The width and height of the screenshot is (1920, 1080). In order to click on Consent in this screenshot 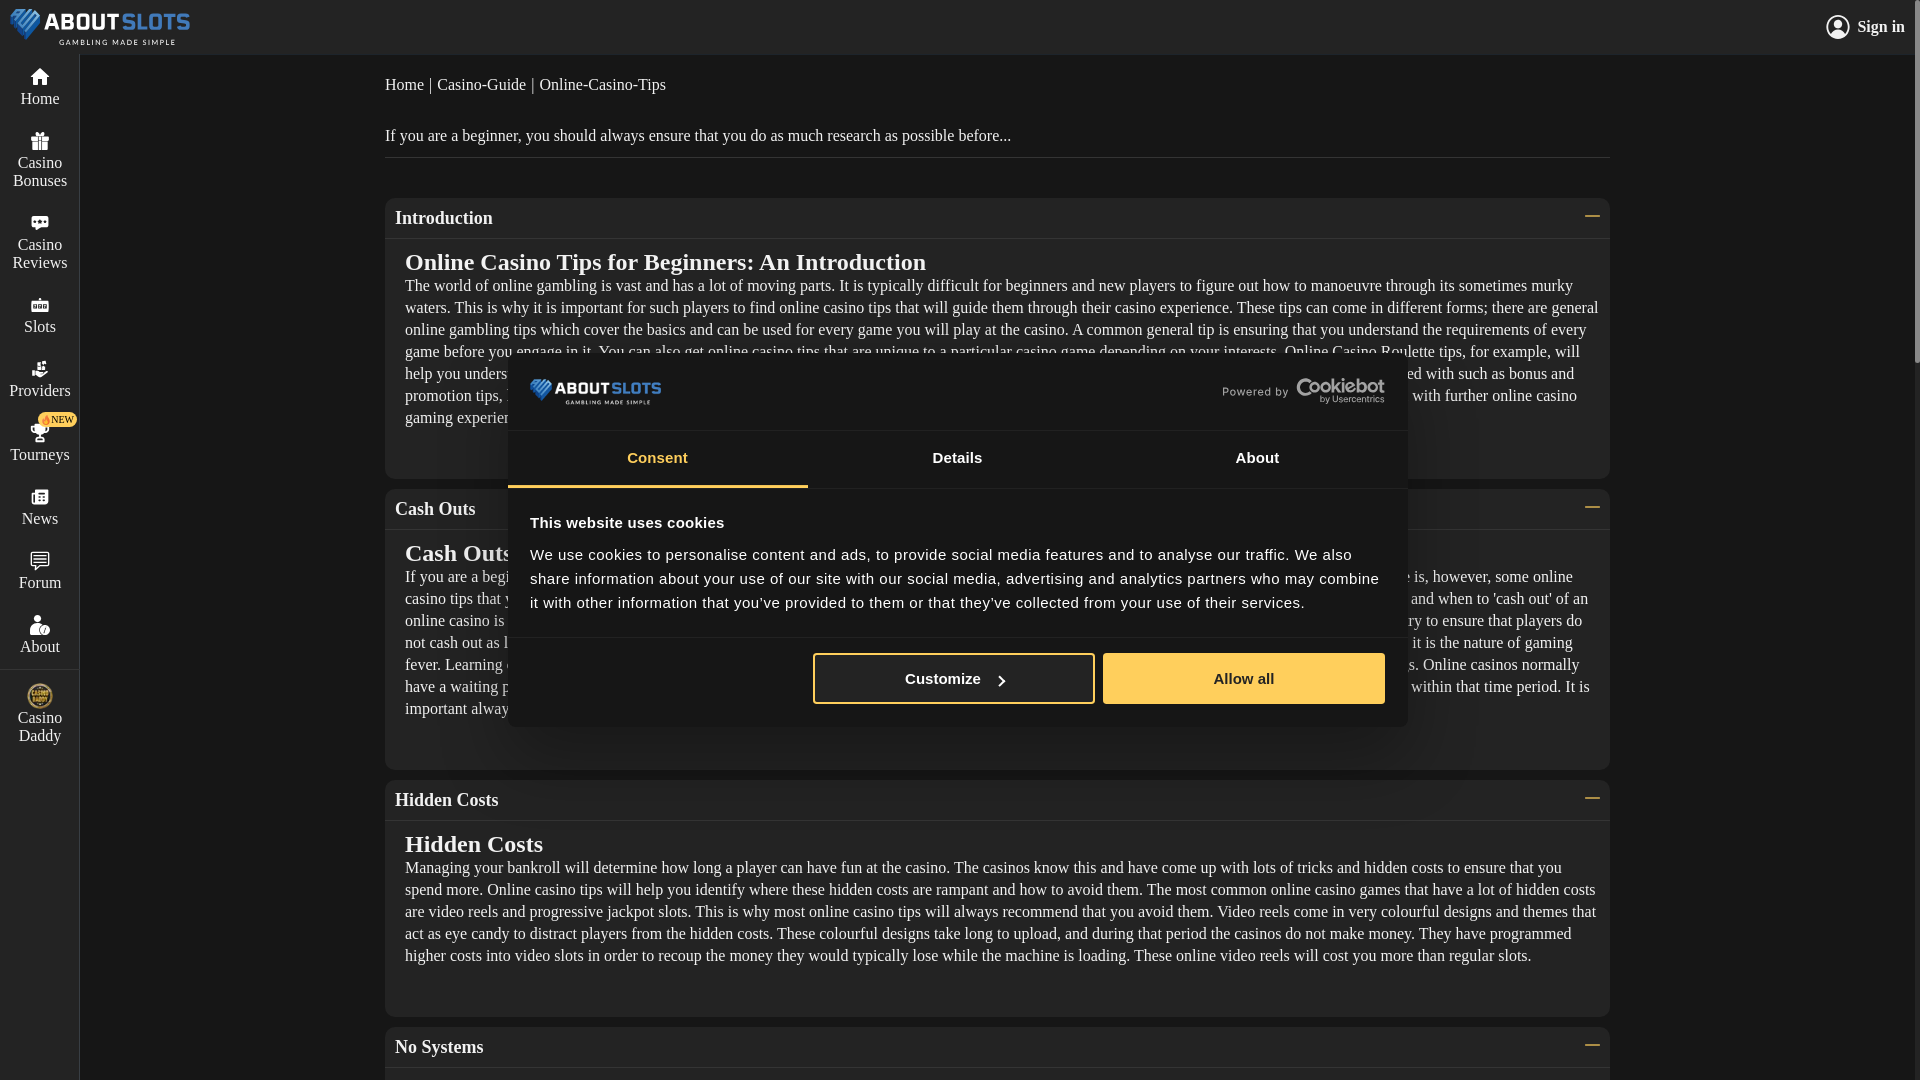, I will do `click(658, 459)`.